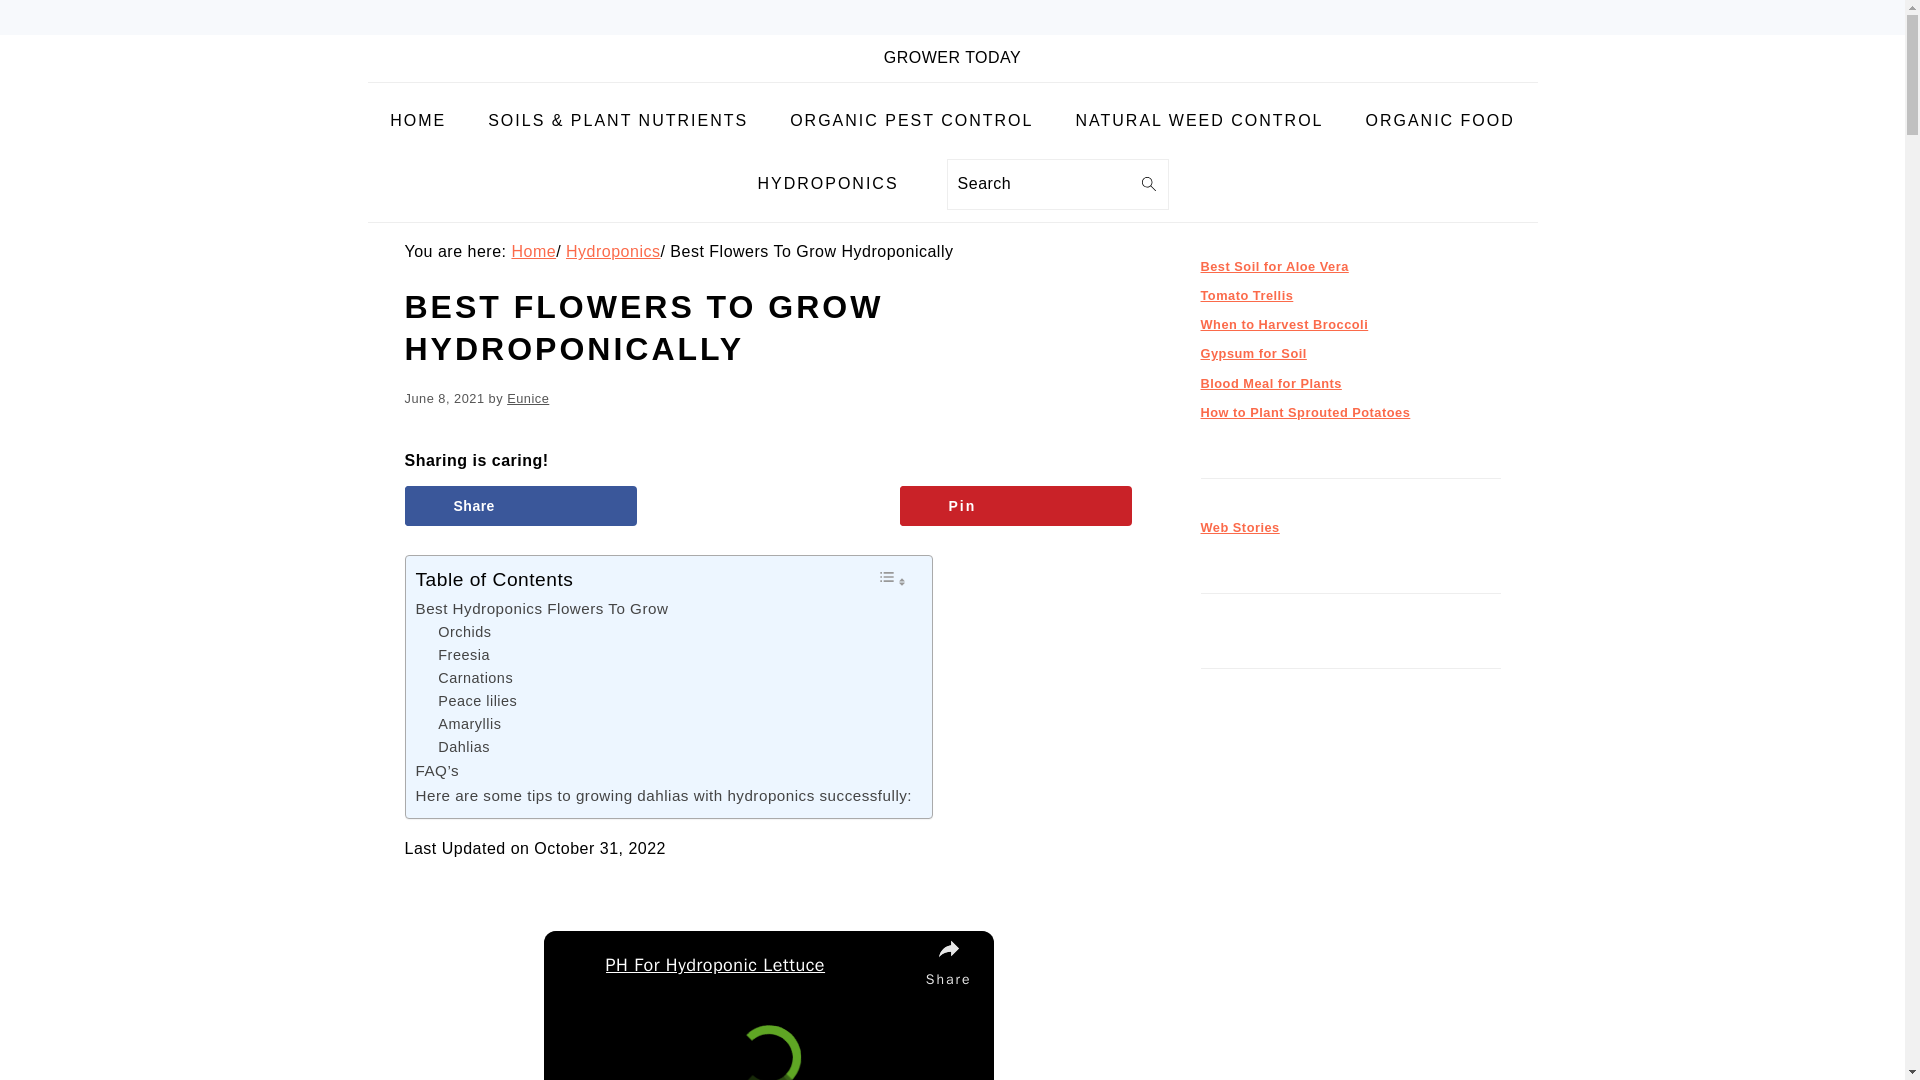 Image resolution: width=1920 pixels, height=1080 pixels. Describe the element at coordinates (476, 701) in the screenshot. I see `Peace lilies` at that location.